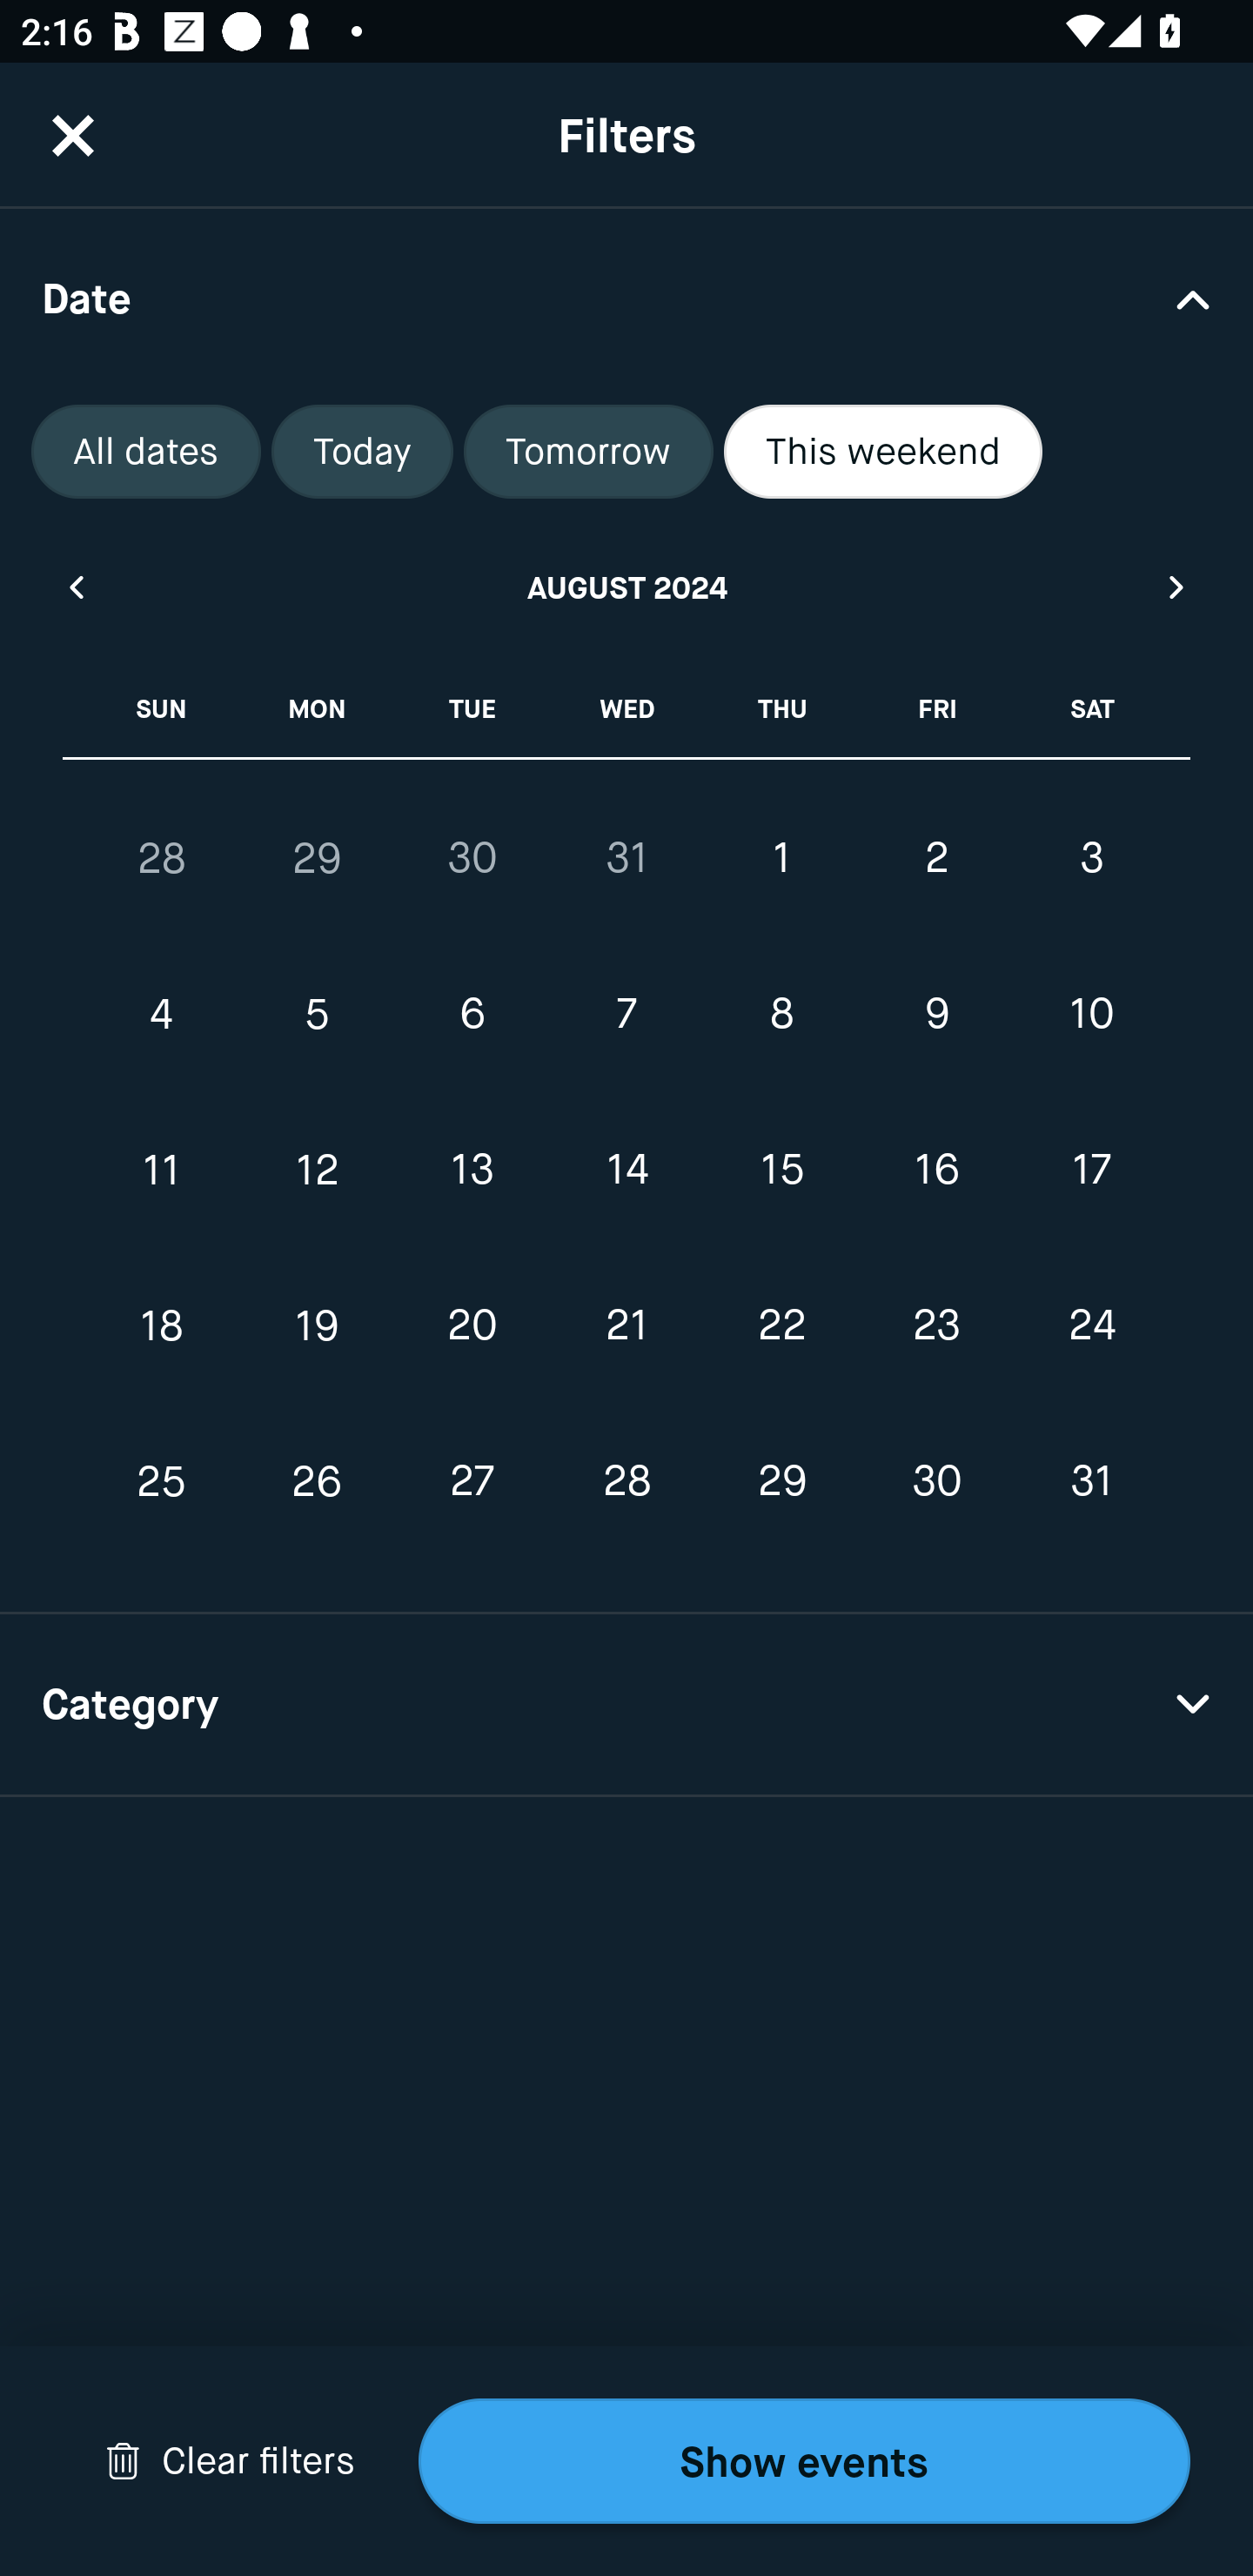  Describe the element at coordinates (626, 1706) in the screenshot. I see `Category Drop Down Arrow` at that location.